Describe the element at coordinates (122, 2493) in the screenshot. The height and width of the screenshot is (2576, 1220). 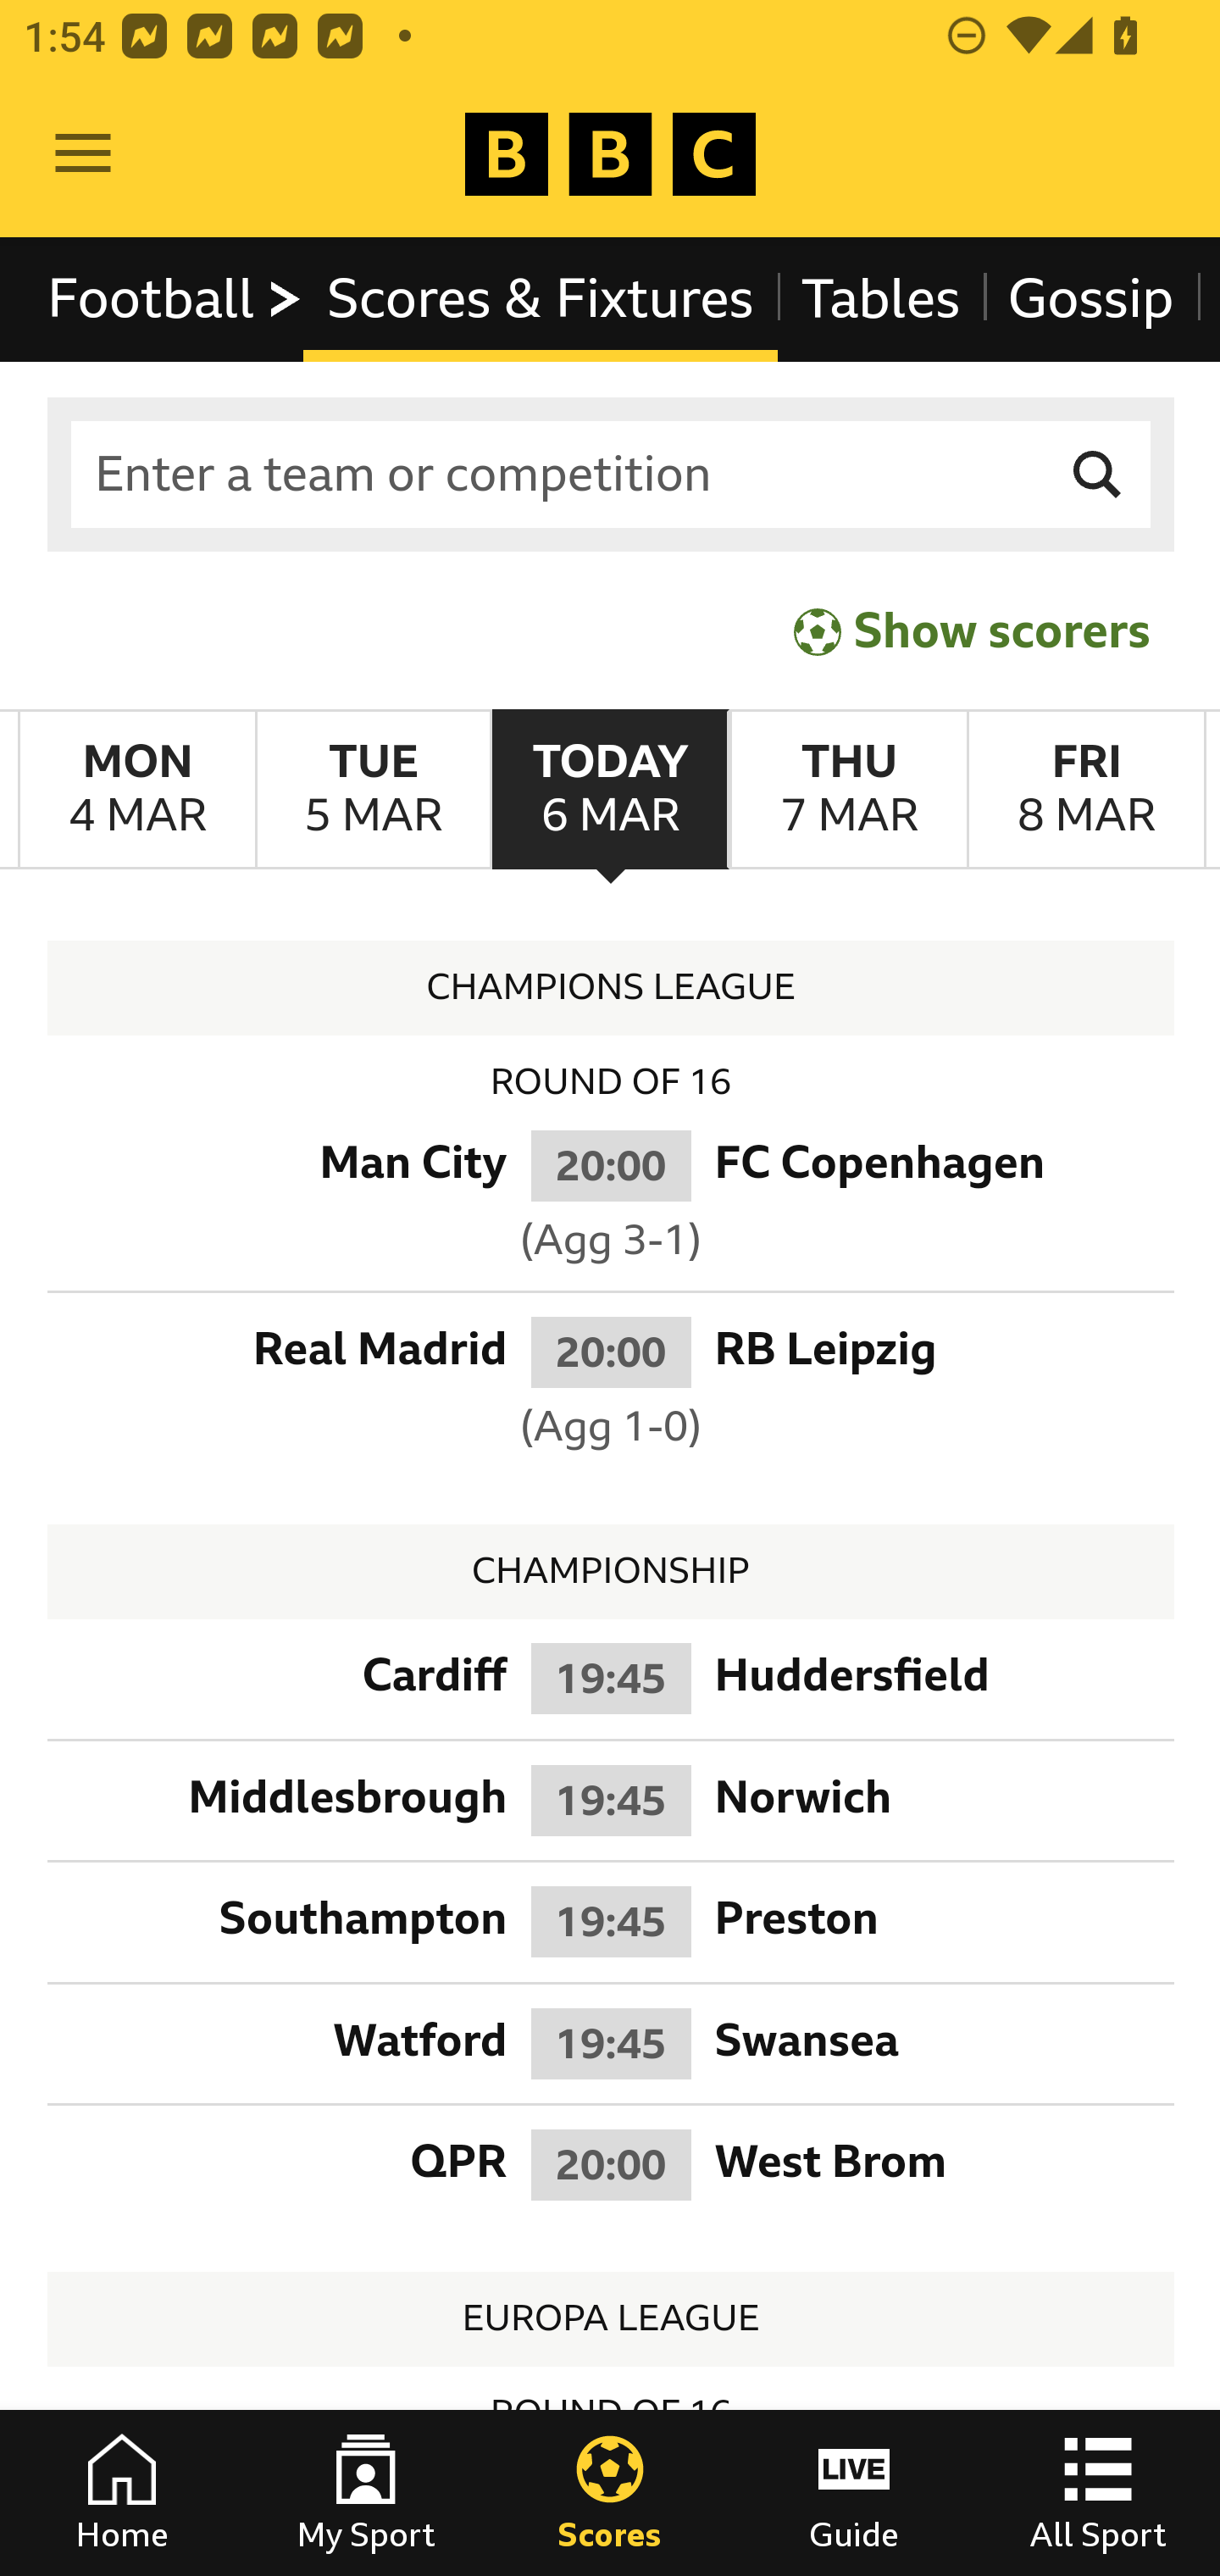
I see `Home` at that location.